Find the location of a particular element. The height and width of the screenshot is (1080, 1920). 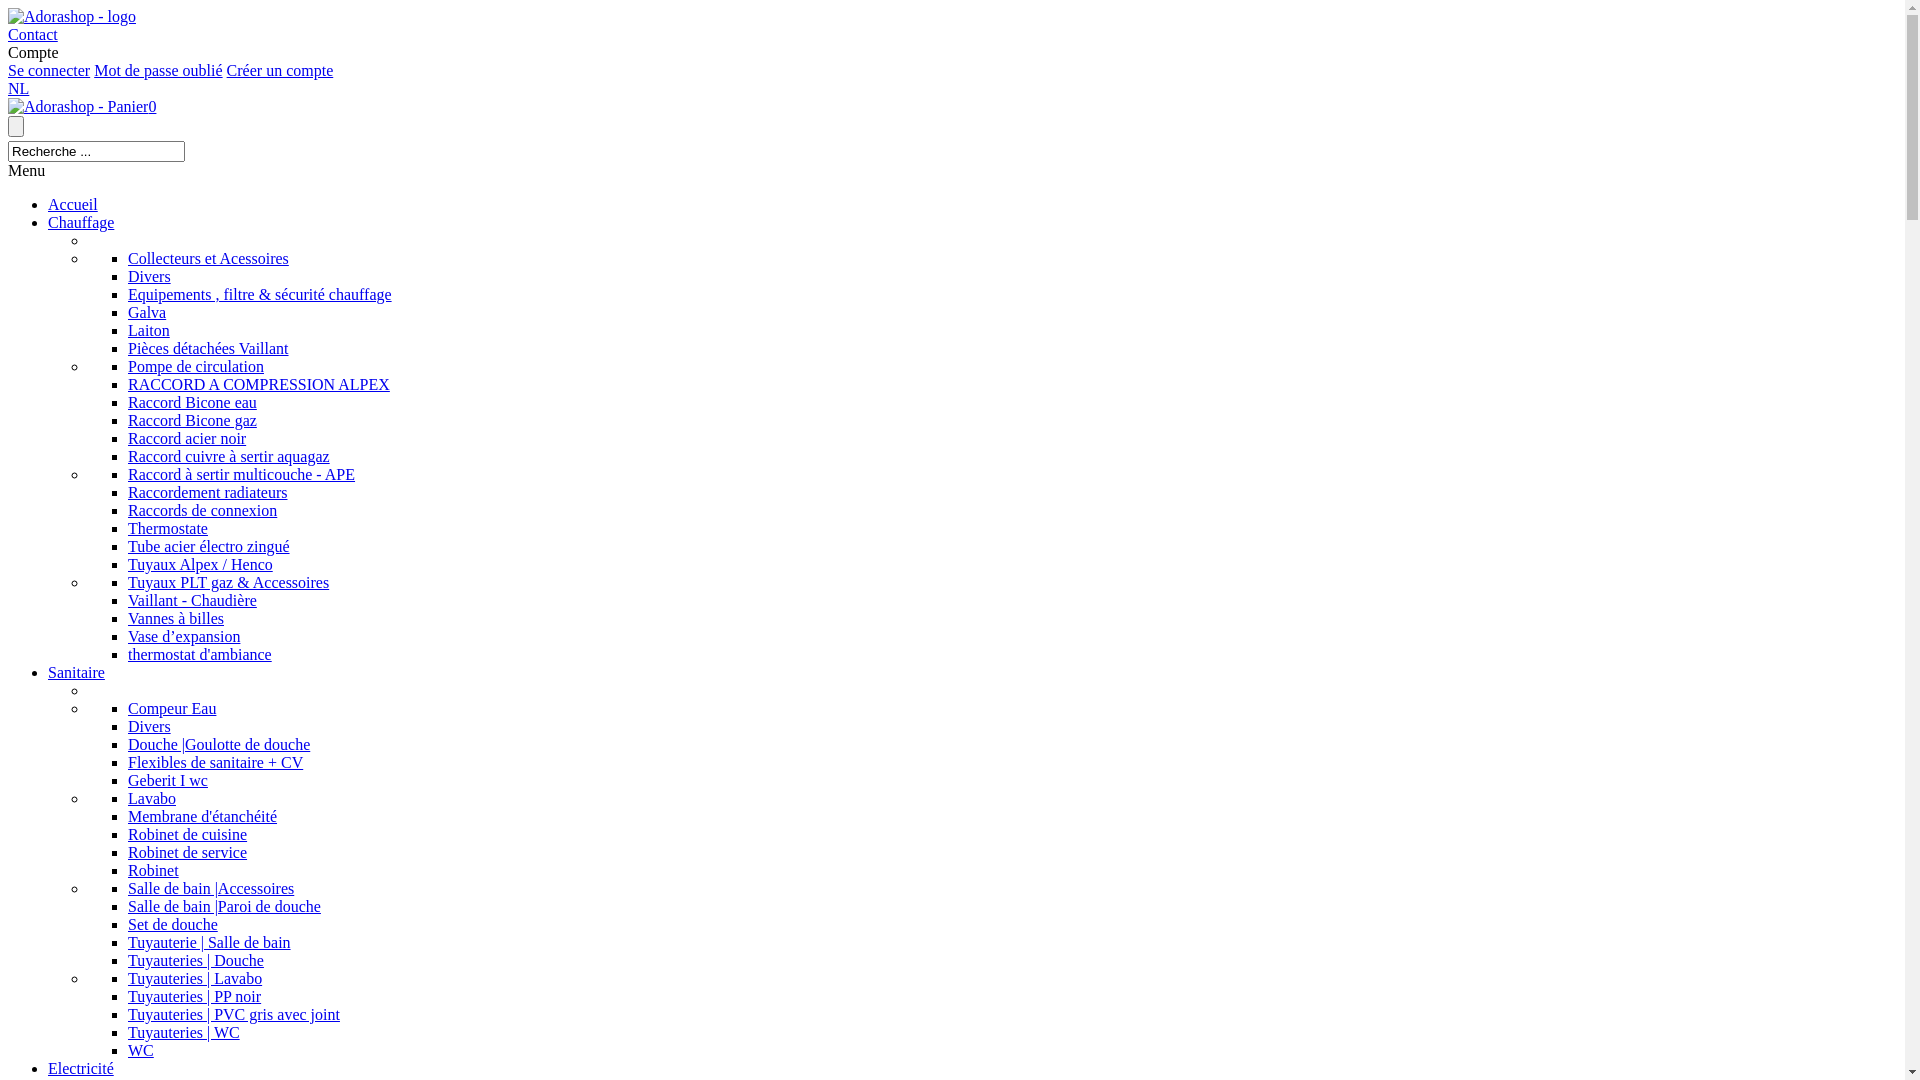

Tuyauteries | Douche is located at coordinates (196, 960).